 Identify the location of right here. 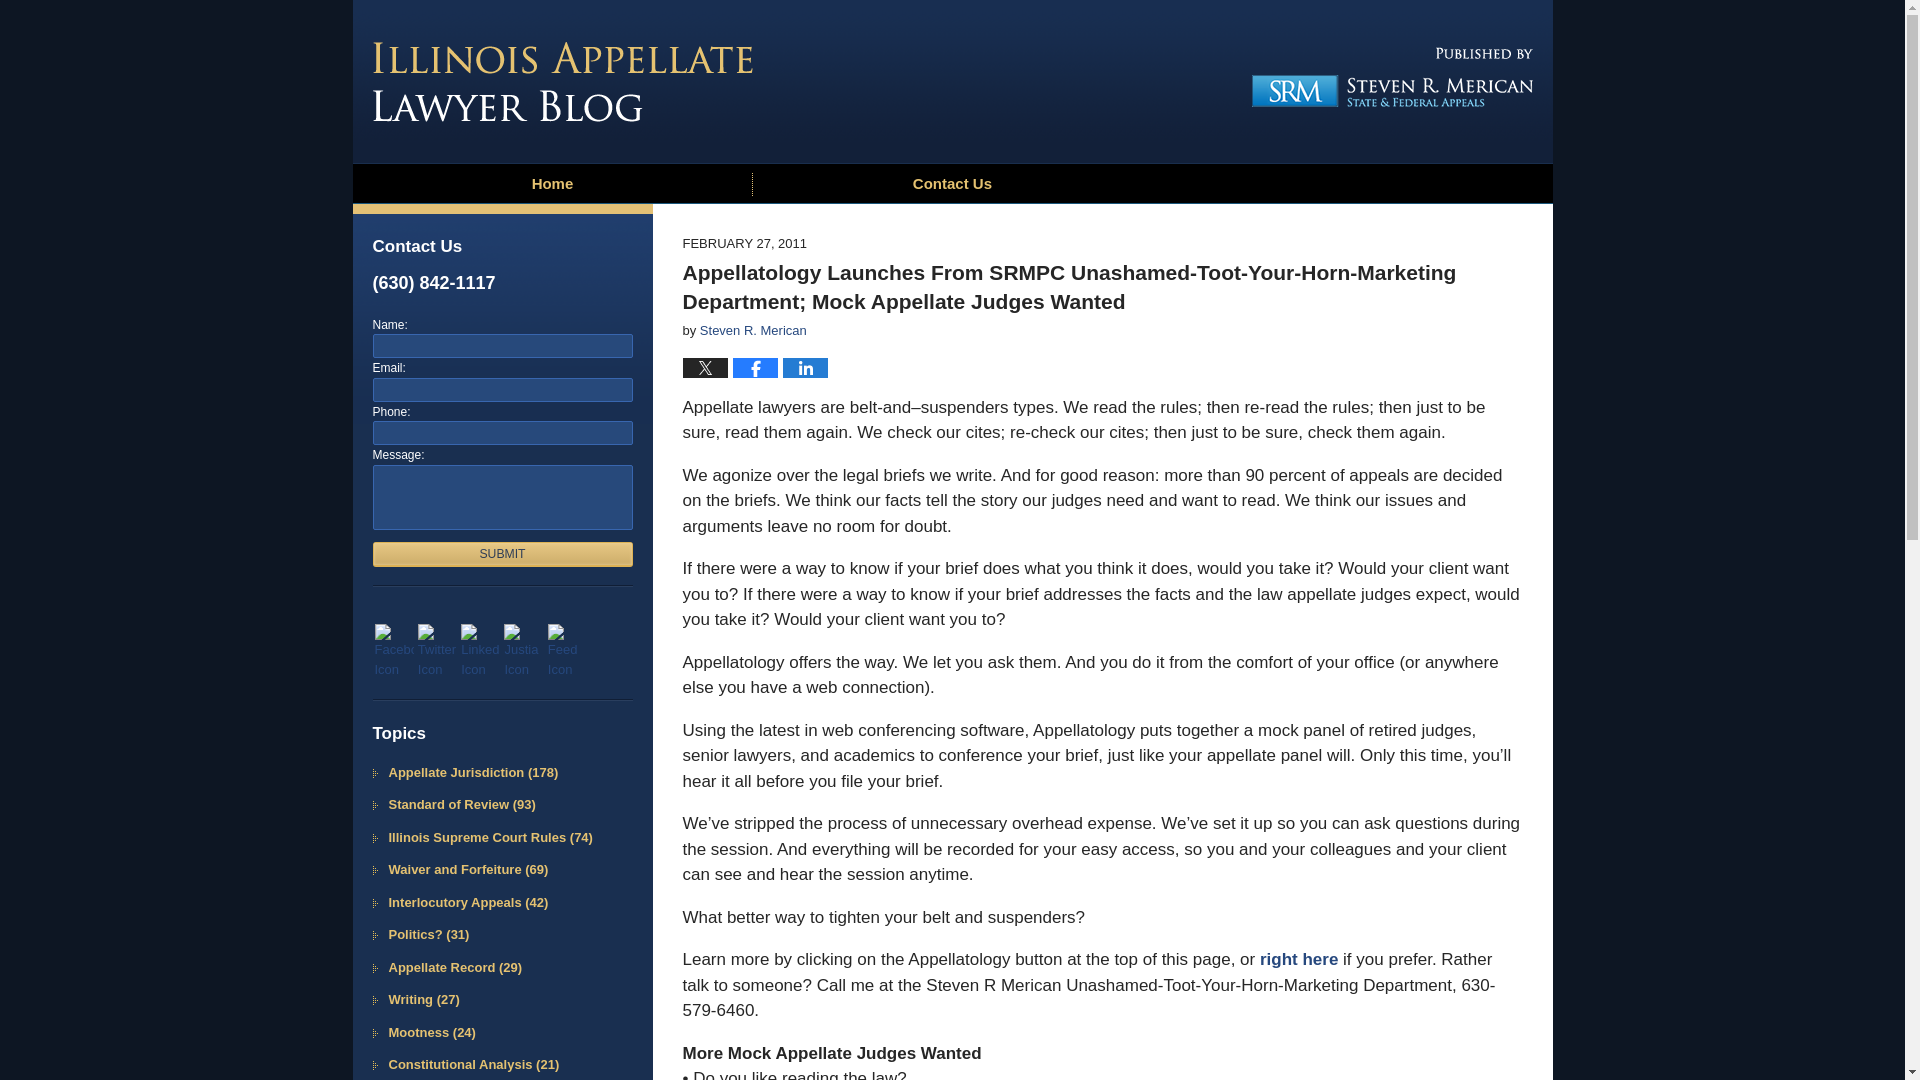
(1296, 959).